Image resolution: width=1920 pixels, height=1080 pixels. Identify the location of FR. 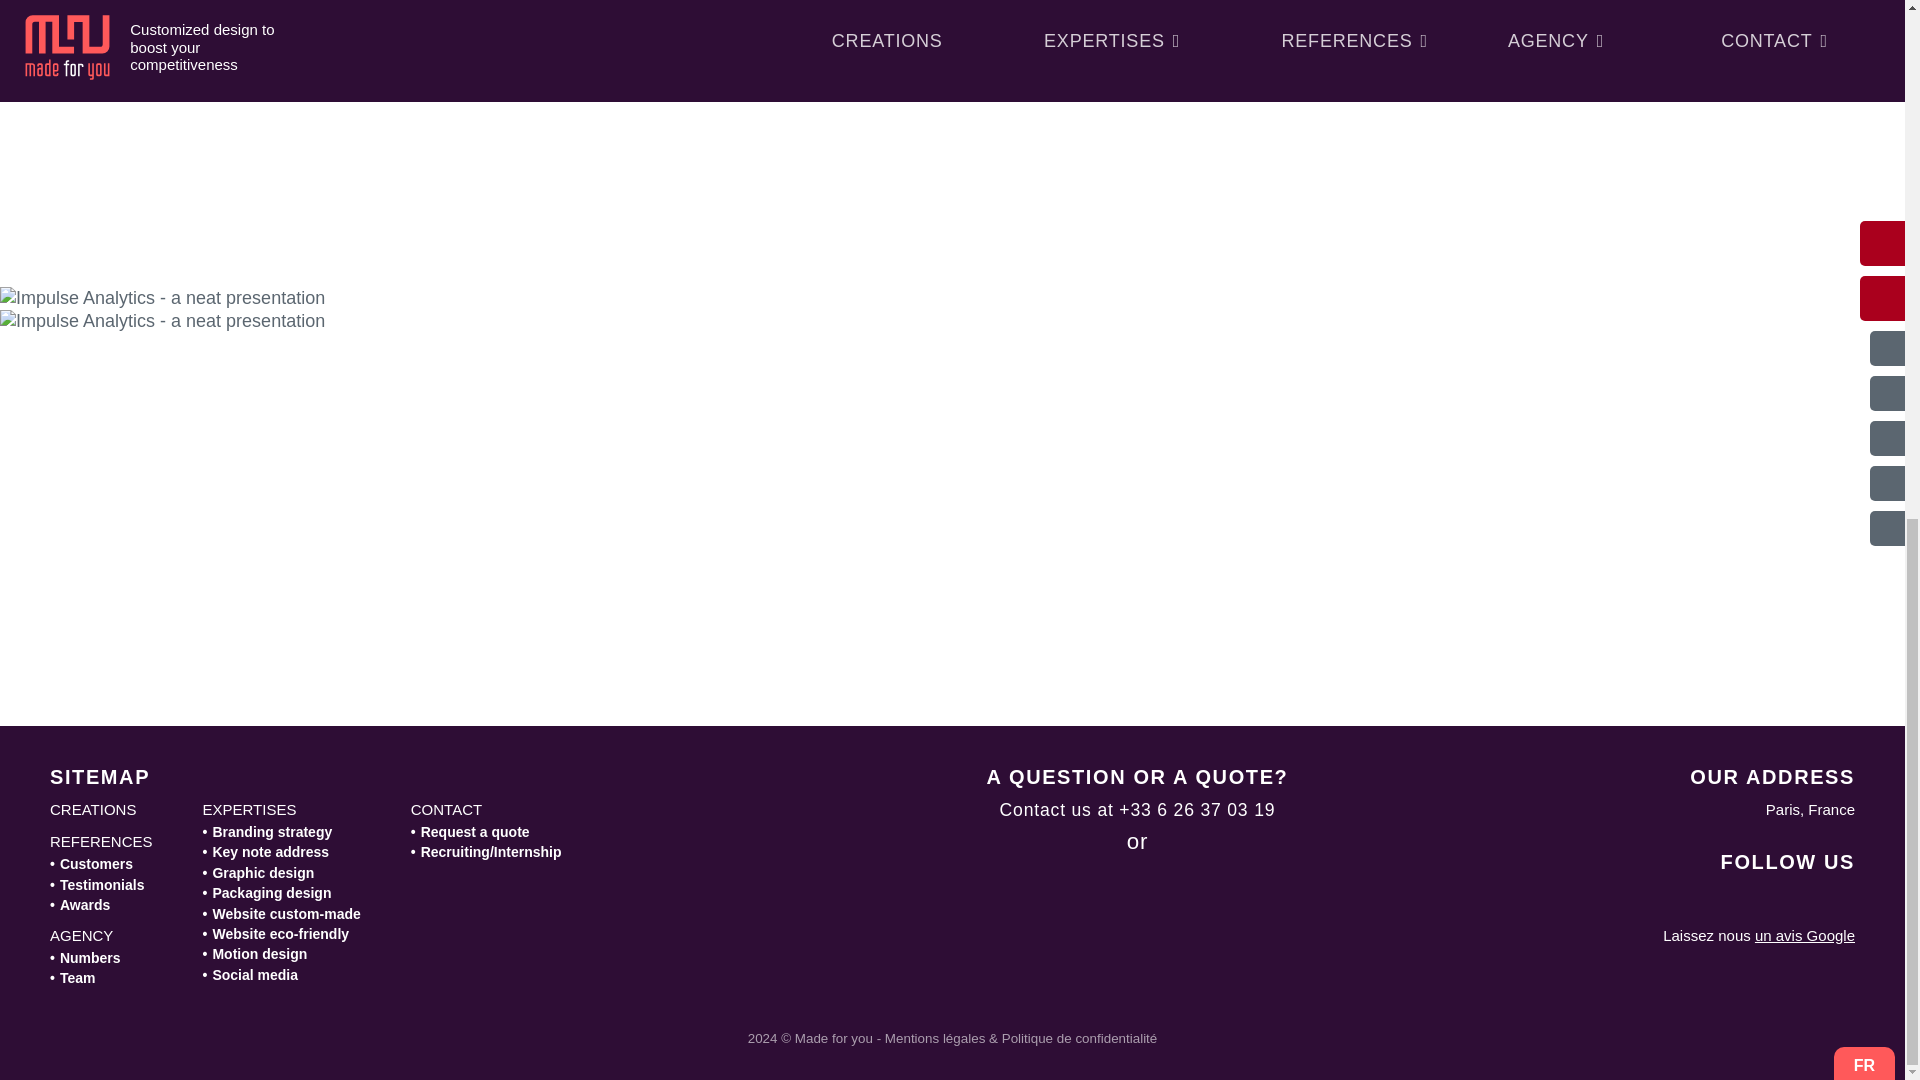
(1864, 70).